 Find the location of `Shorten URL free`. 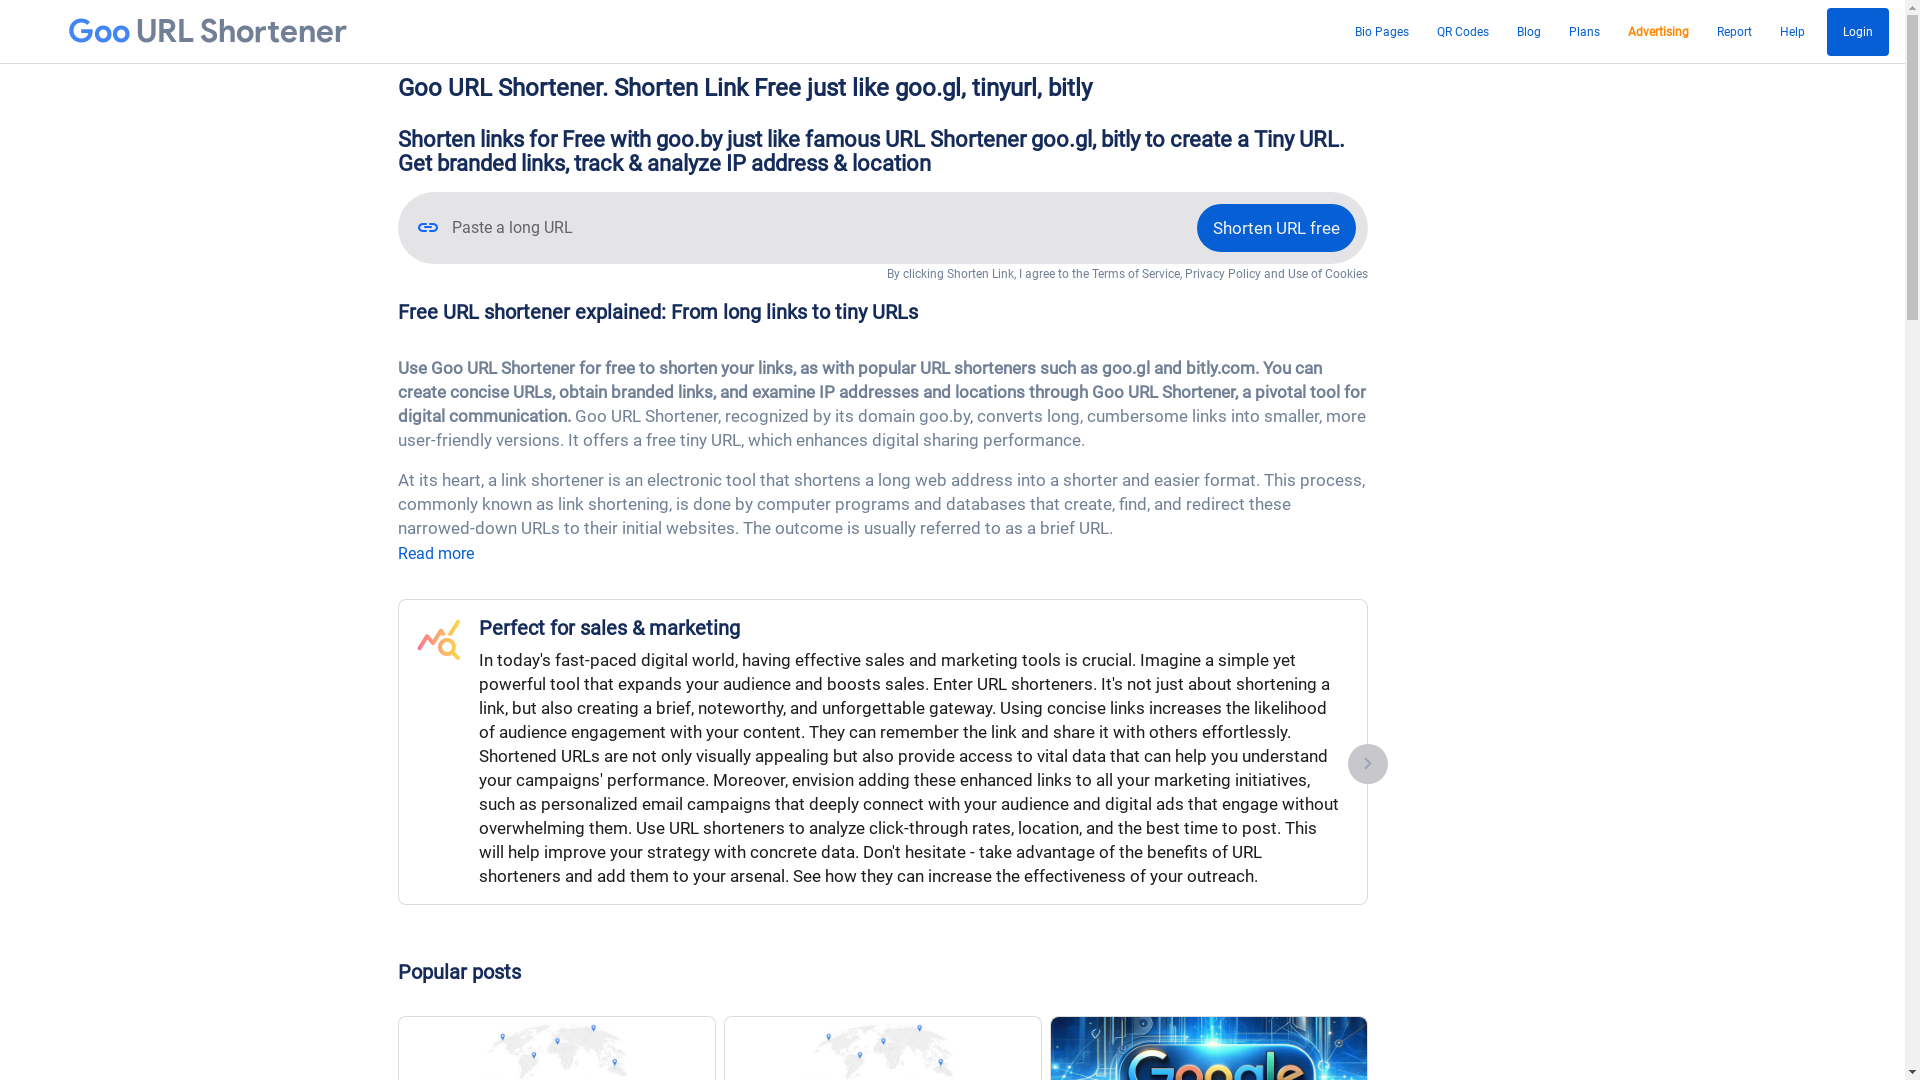

Shorten URL free is located at coordinates (1276, 228).